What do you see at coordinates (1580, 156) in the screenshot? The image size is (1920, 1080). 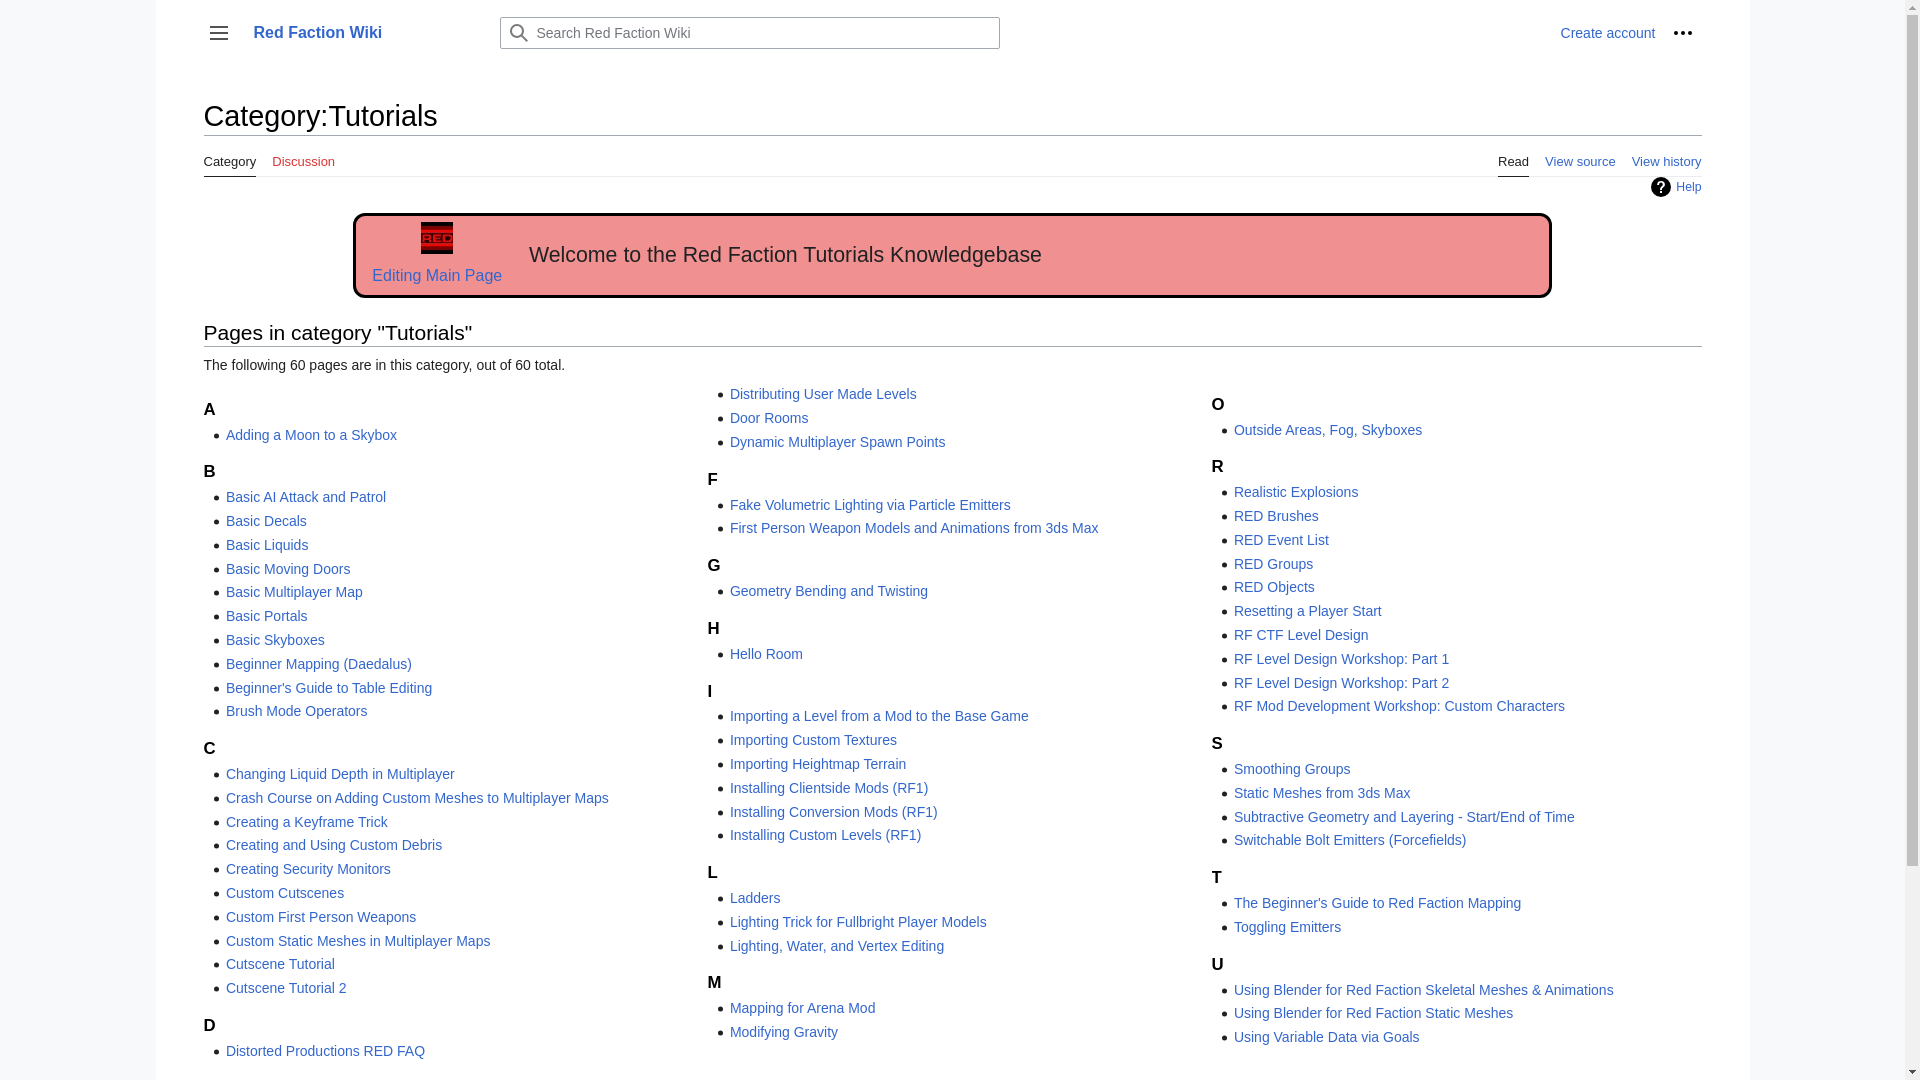 I see `View source` at bounding box center [1580, 156].